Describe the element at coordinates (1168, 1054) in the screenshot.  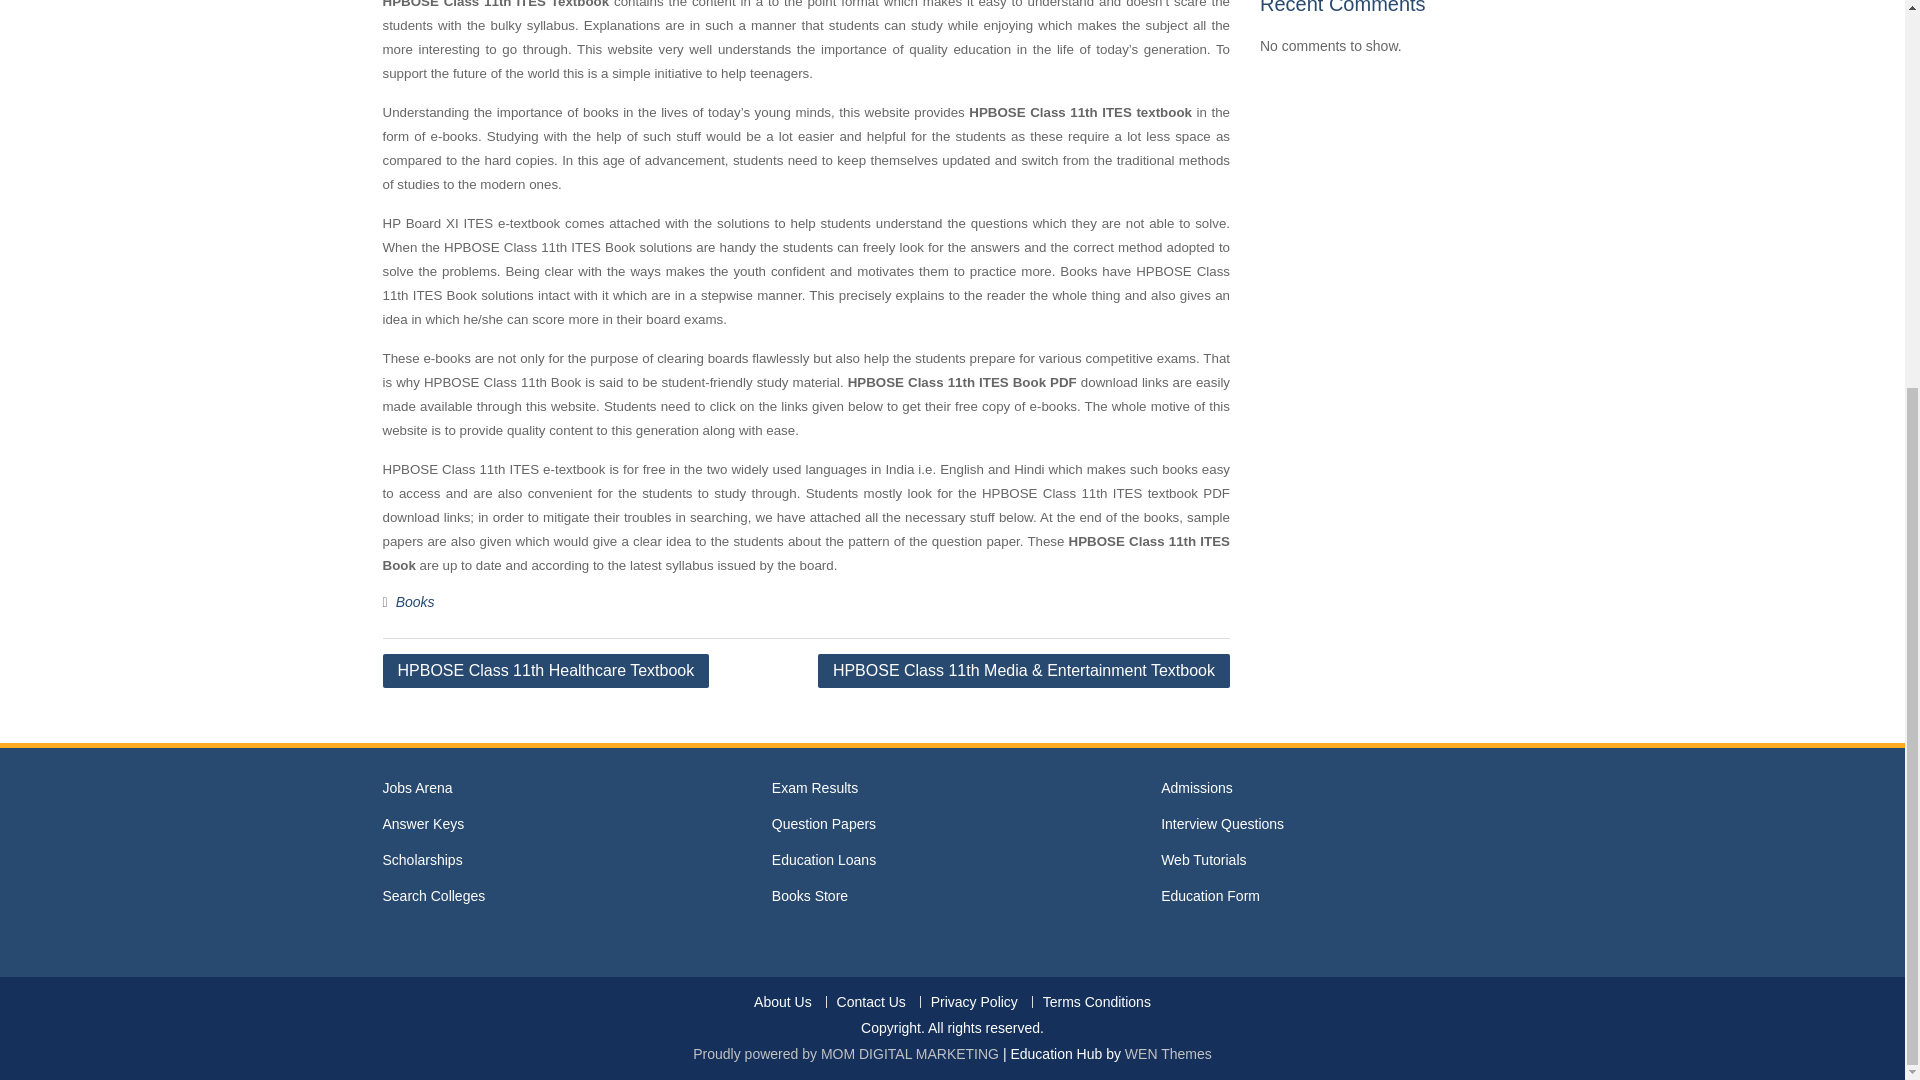
I see `WEN Themes` at that location.